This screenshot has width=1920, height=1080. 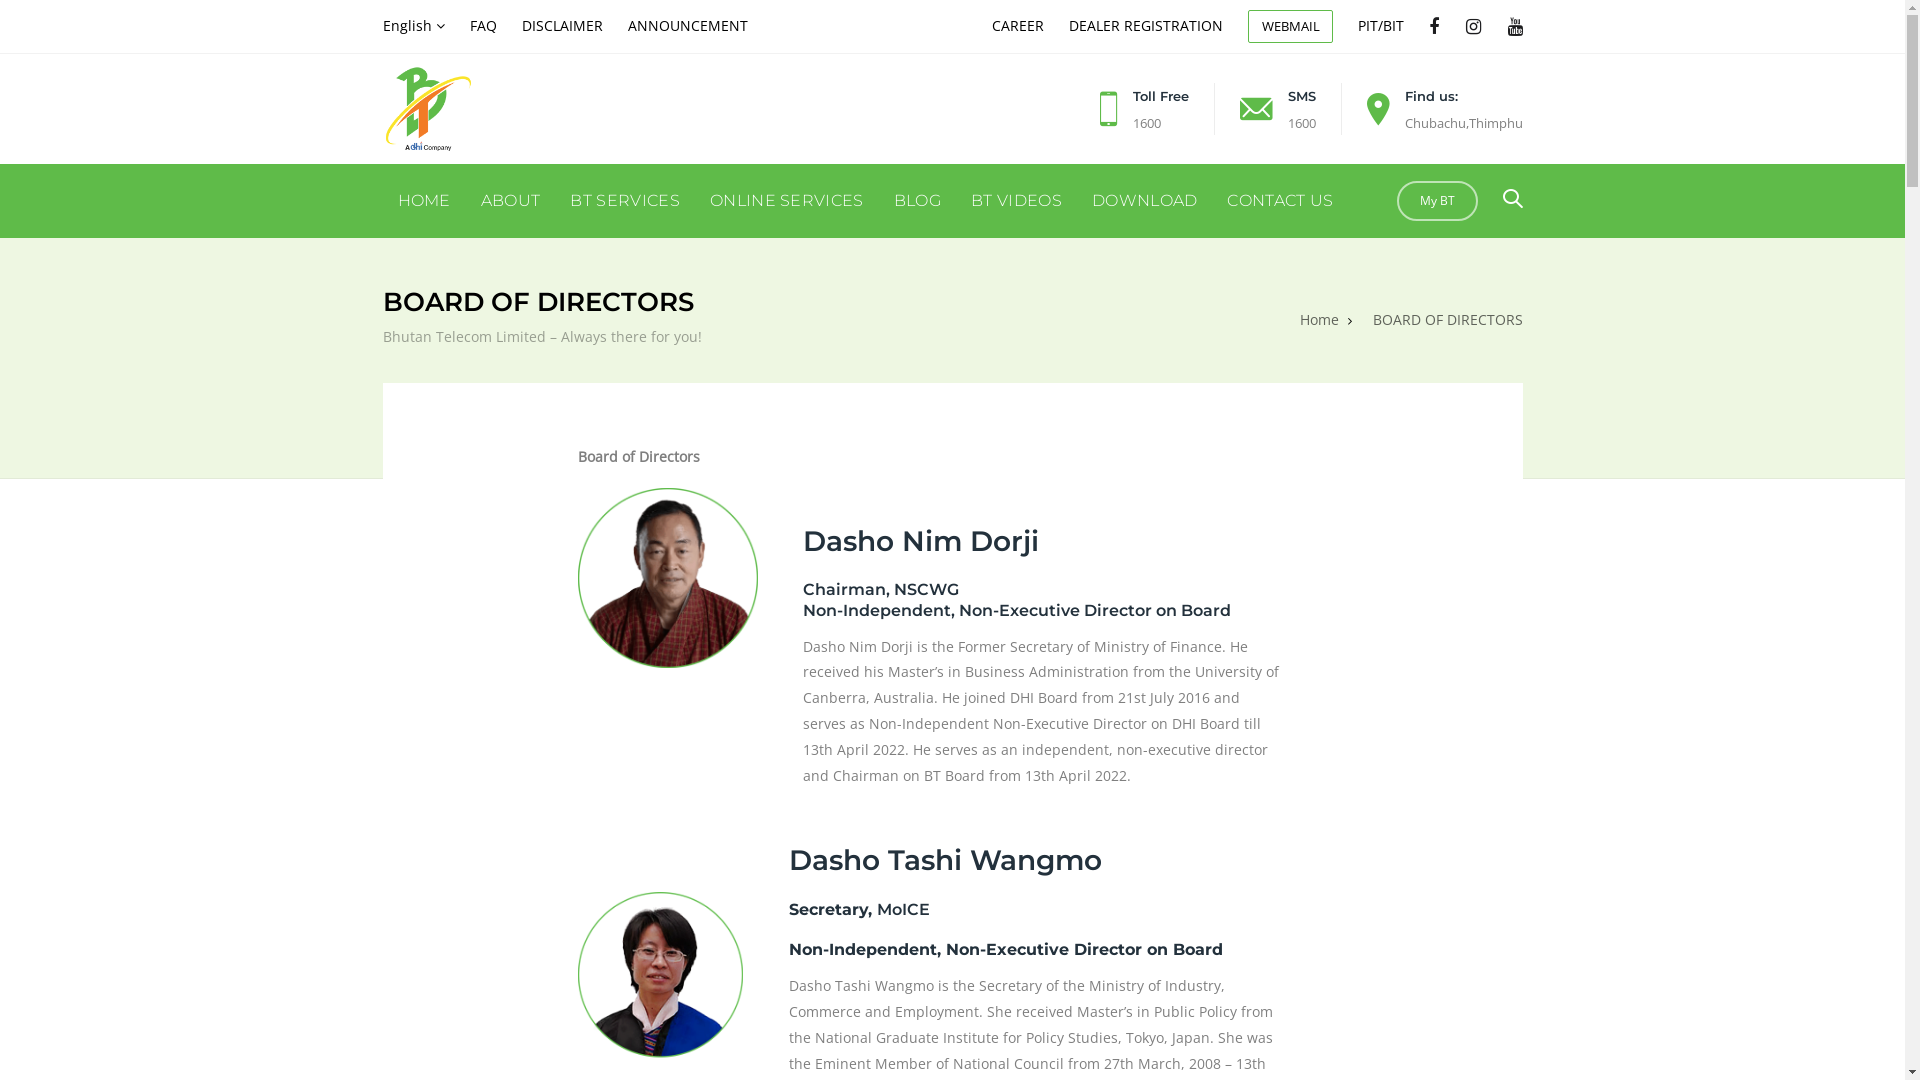 I want to click on HOME, so click(x=424, y=201).